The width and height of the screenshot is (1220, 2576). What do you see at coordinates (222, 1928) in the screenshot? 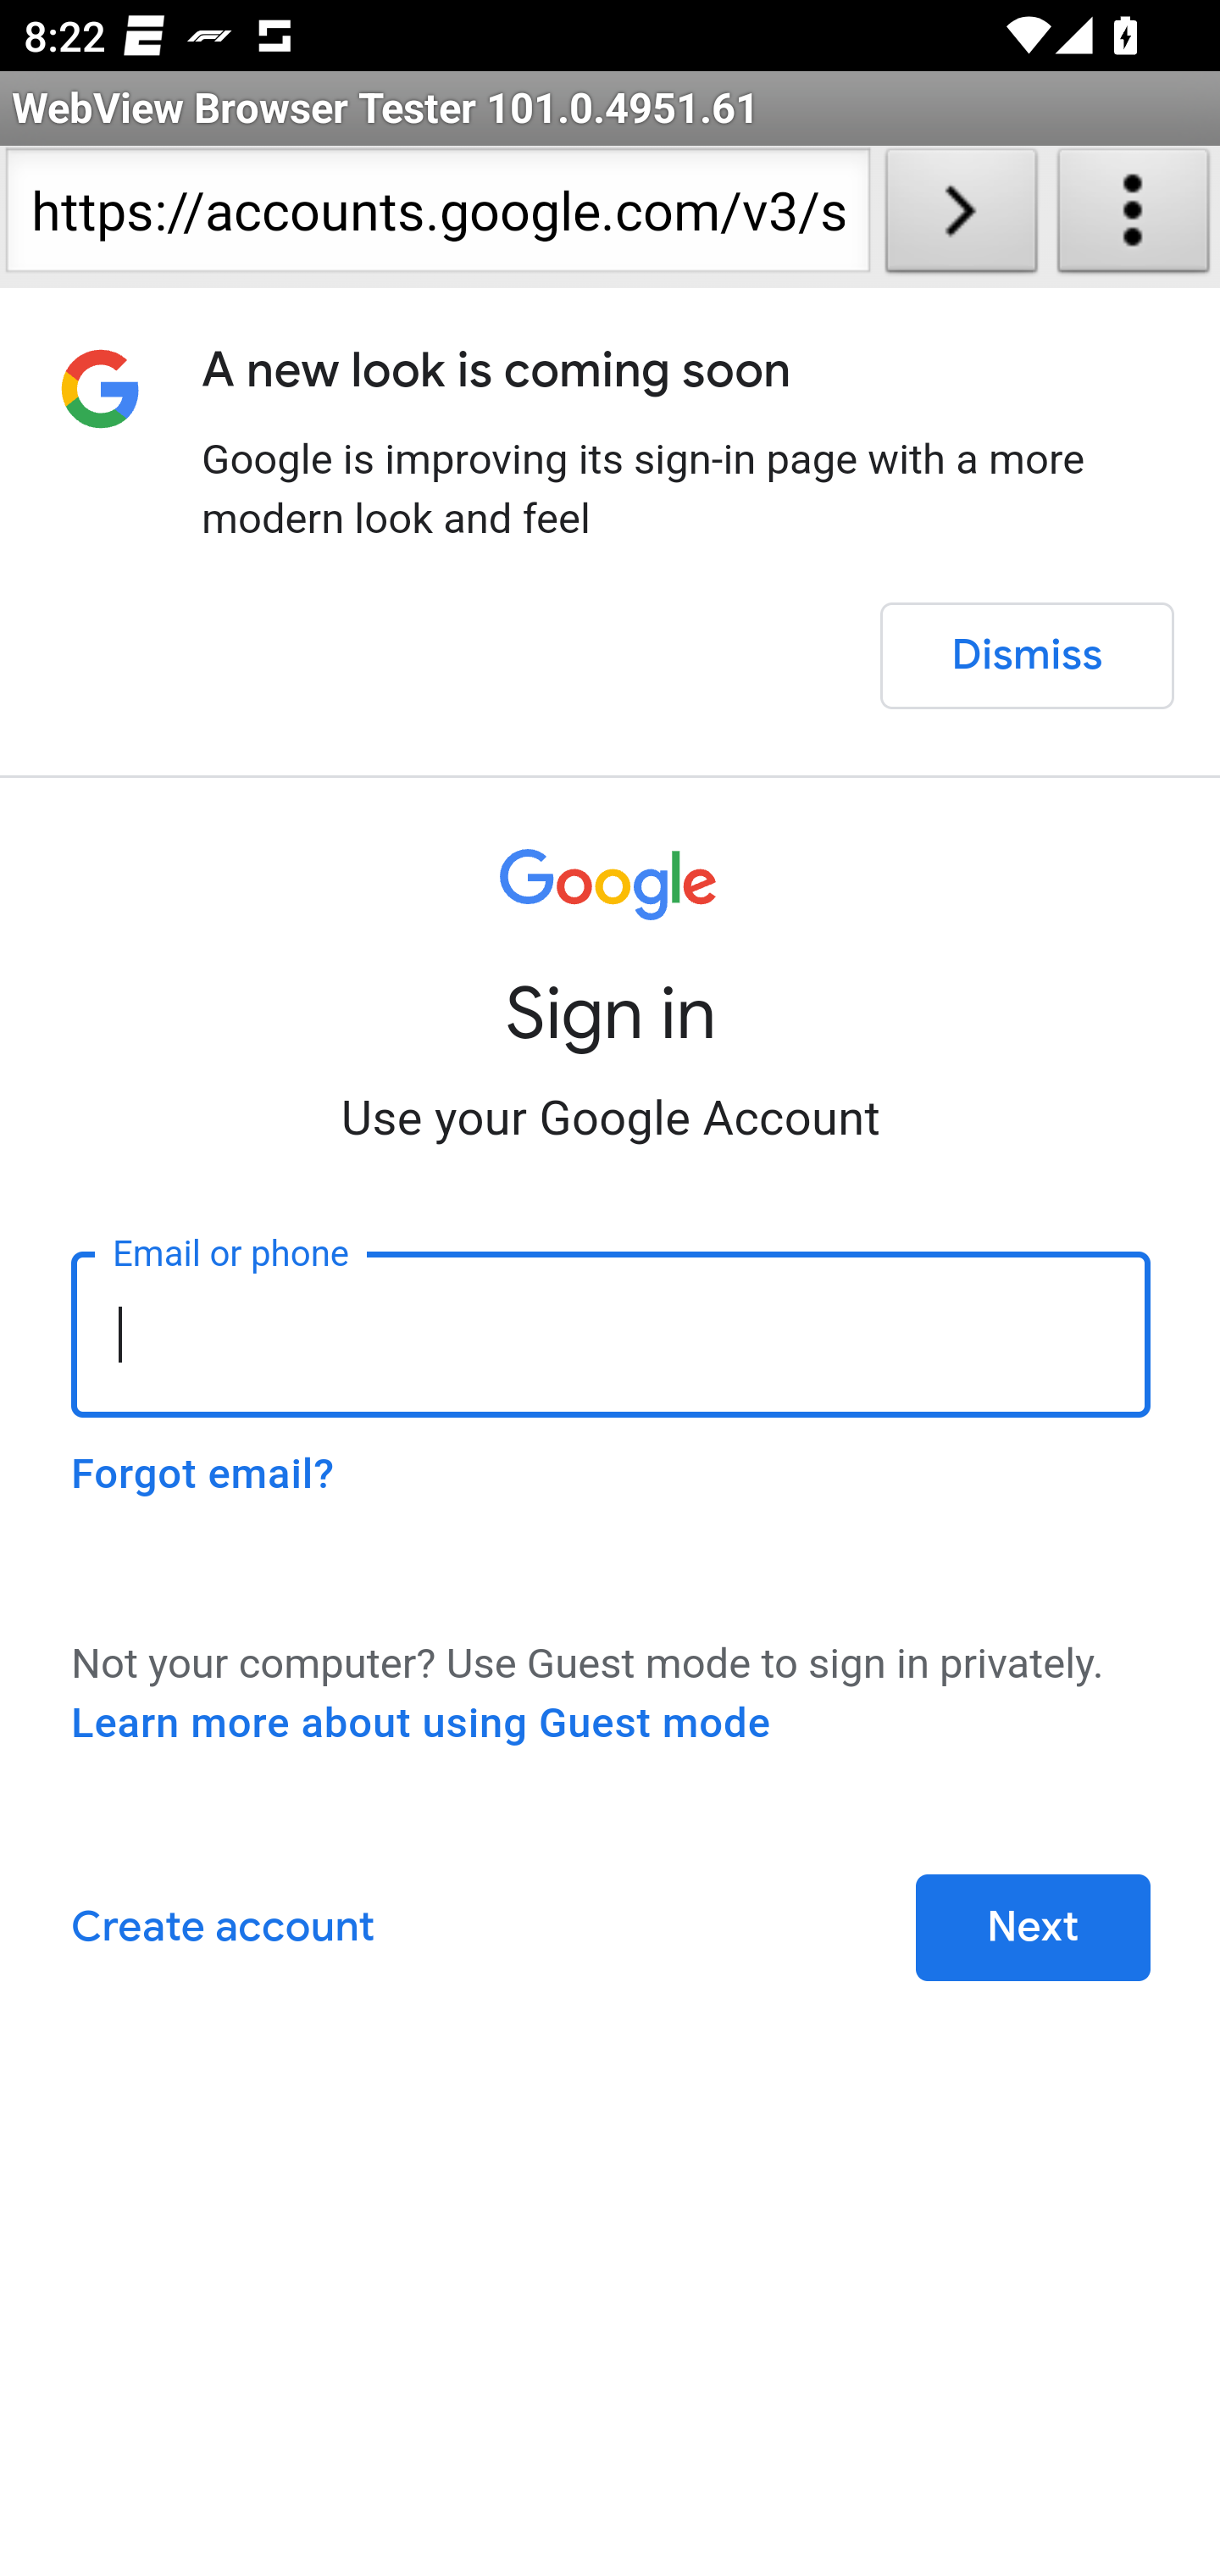
I see `Create account` at bounding box center [222, 1928].